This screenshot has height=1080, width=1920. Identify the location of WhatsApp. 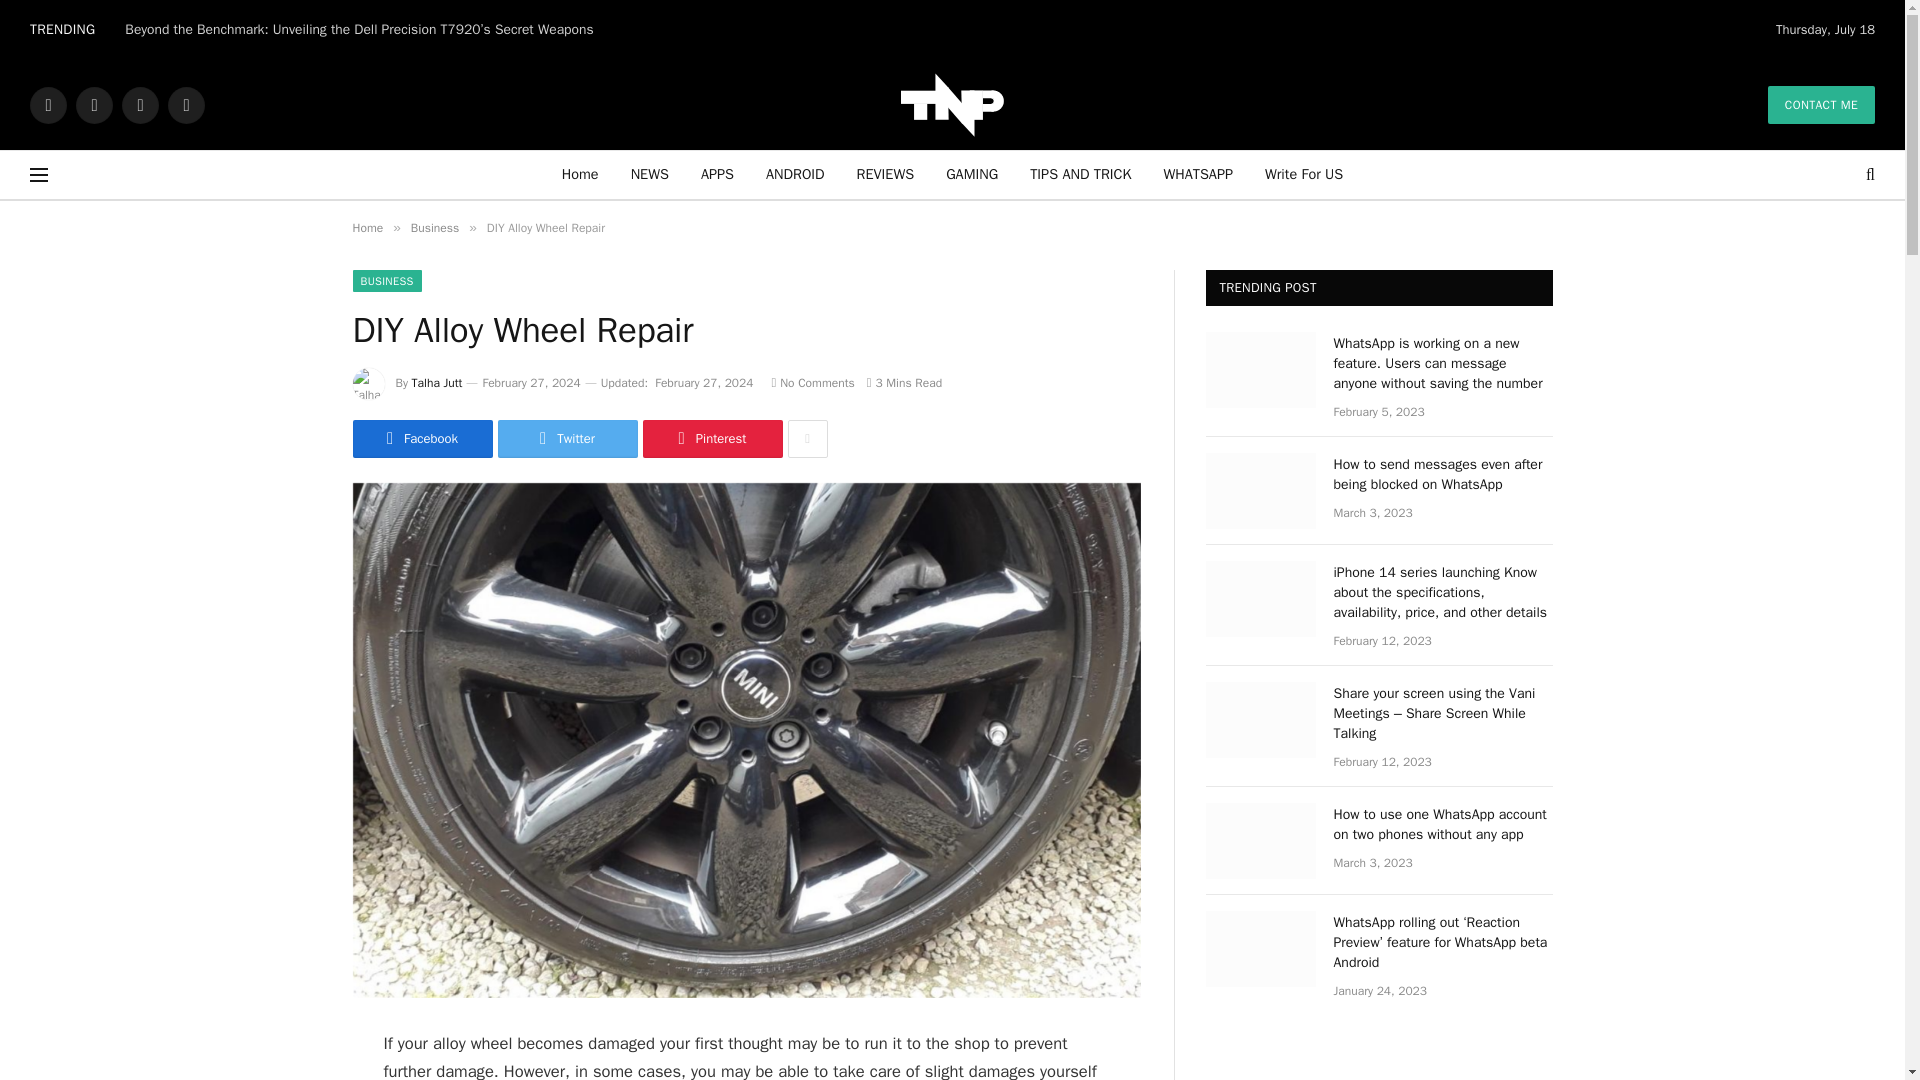
(186, 104).